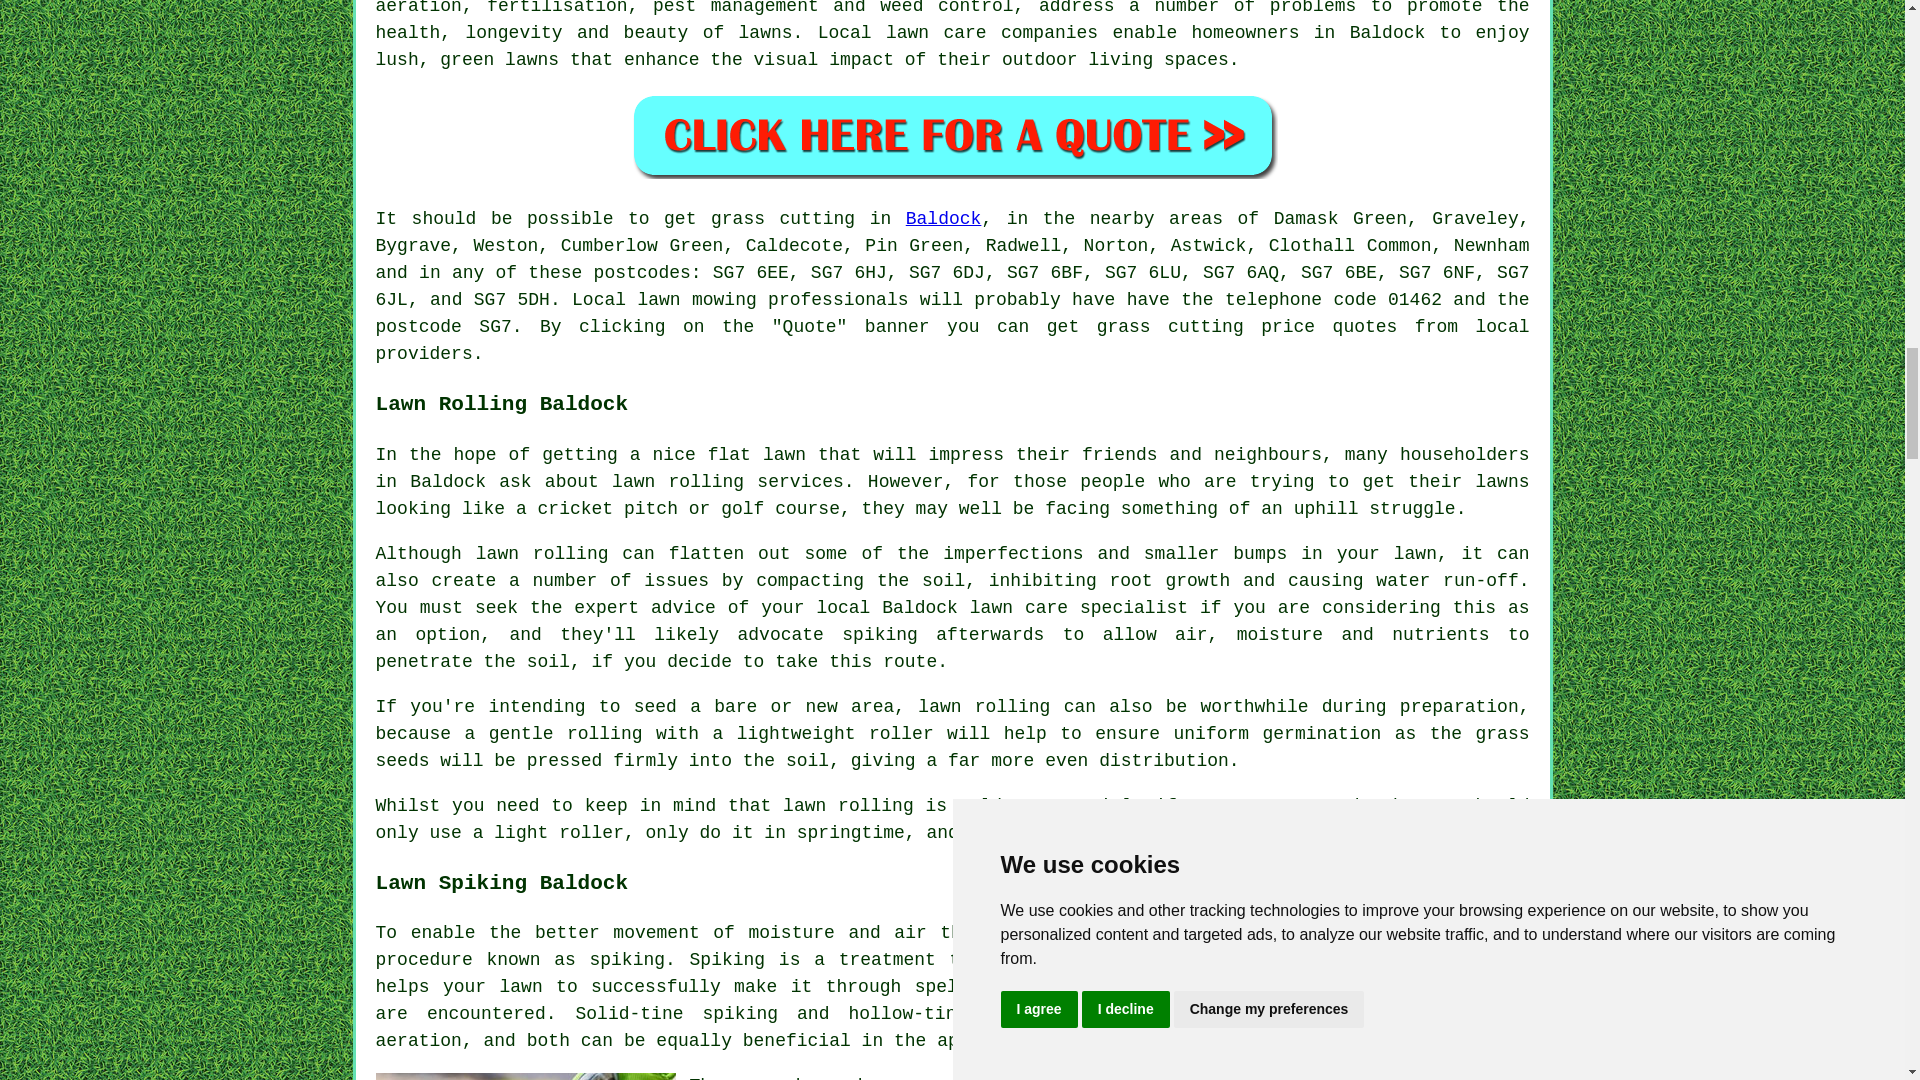 The image size is (1920, 1080). What do you see at coordinates (1170, 326) in the screenshot?
I see `grass cutting` at bounding box center [1170, 326].